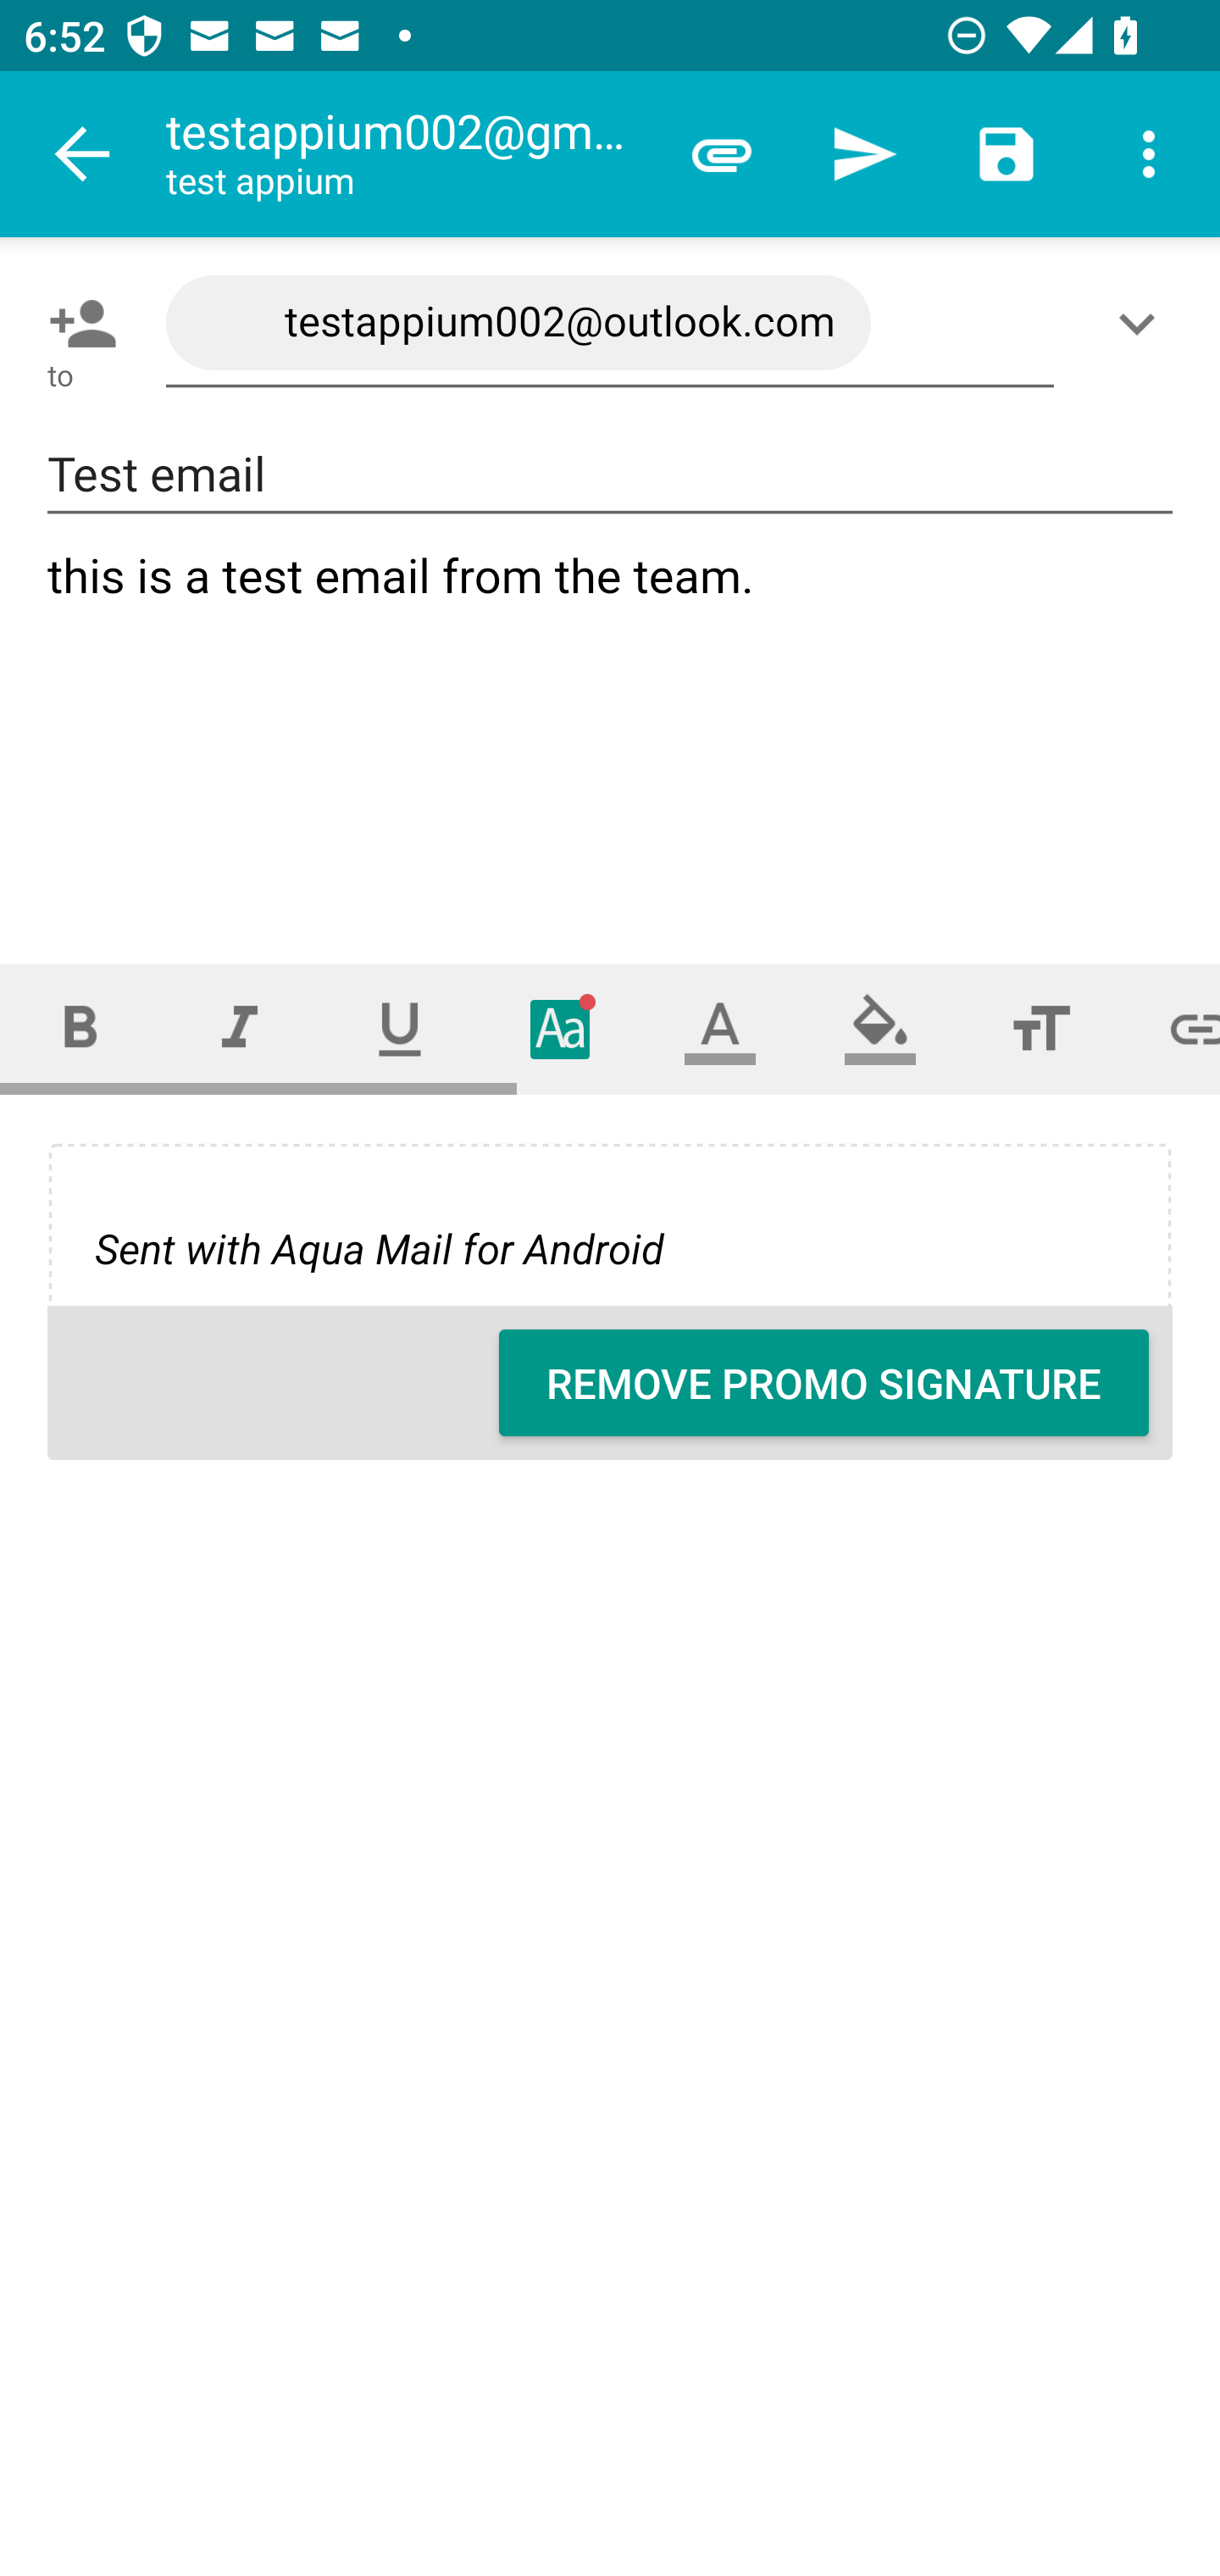 The height and width of the screenshot is (2576, 1220). What do you see at coordinates (722, 154) in the screenshot?
I see `Attach` at bounding box center [722, 154].